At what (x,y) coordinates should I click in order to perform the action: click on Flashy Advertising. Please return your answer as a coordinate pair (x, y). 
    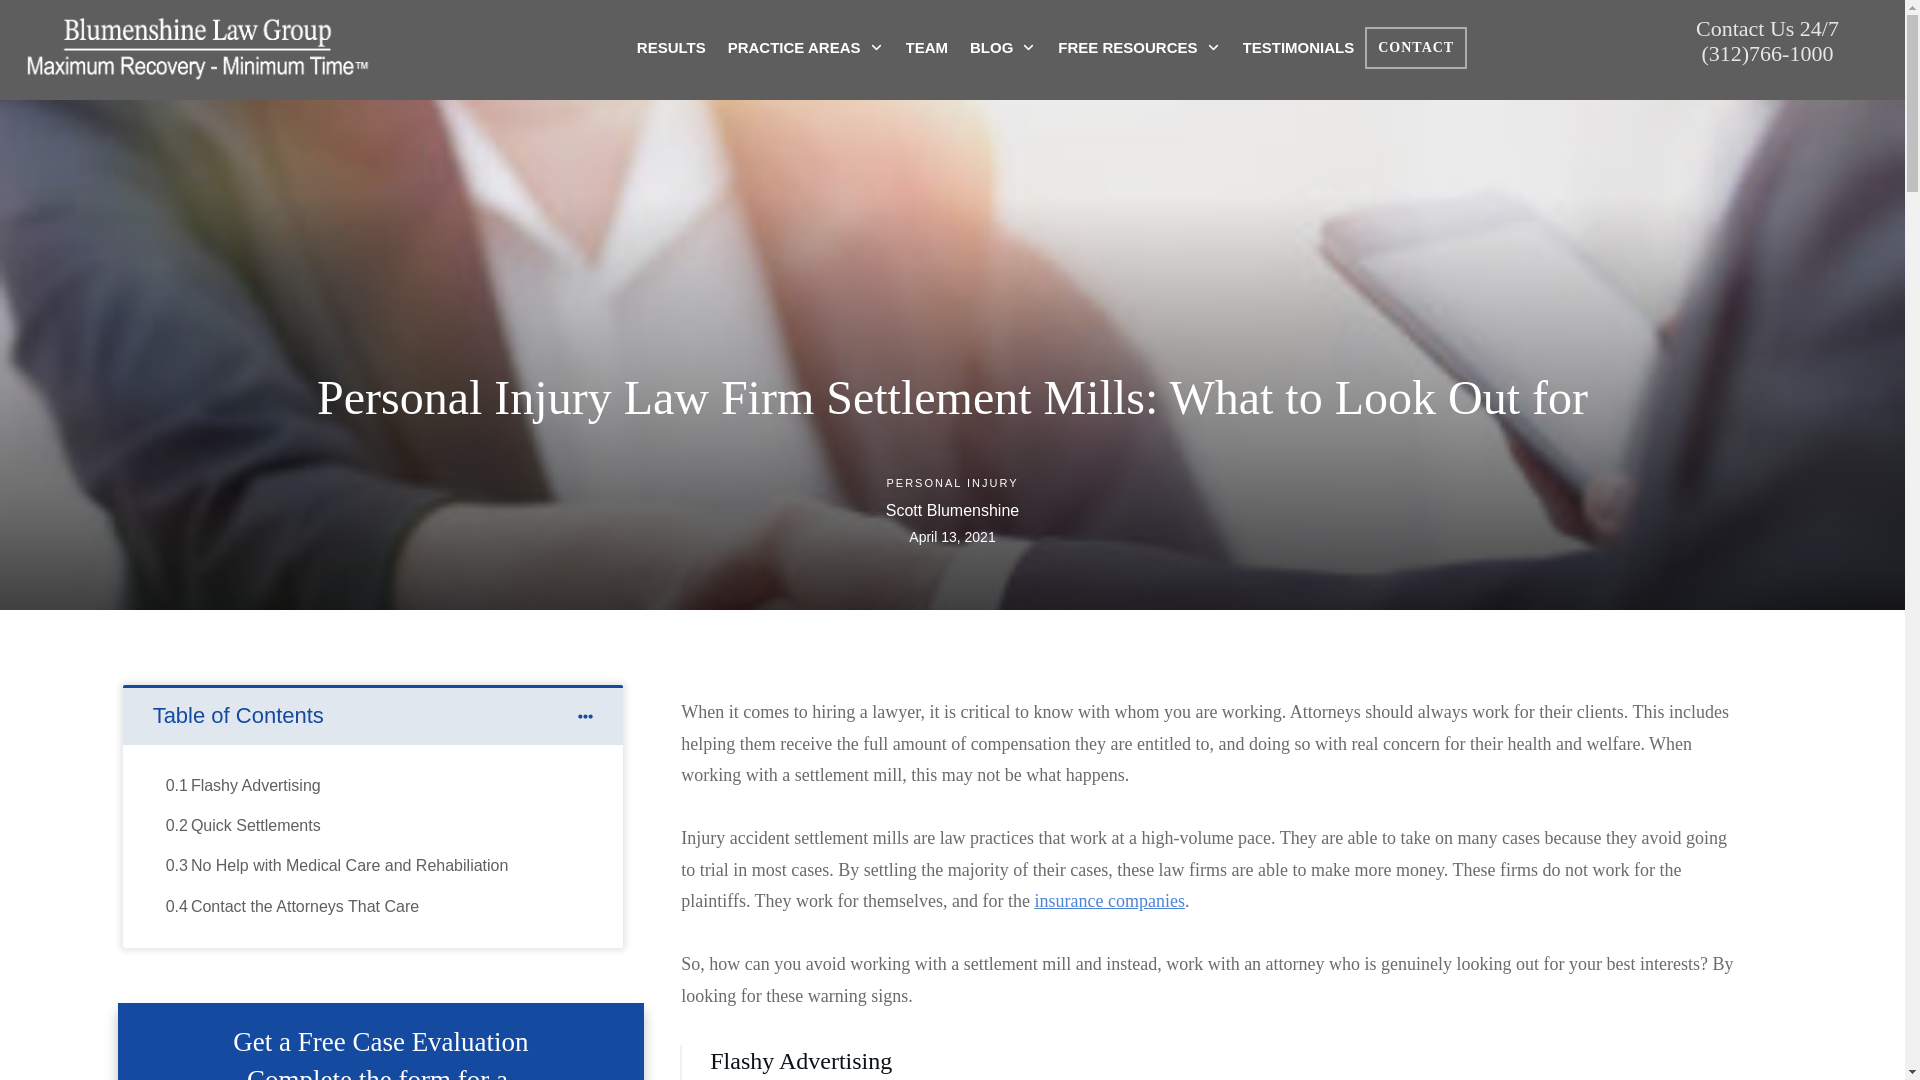
    Looking at the image, I should click on (255, 786).